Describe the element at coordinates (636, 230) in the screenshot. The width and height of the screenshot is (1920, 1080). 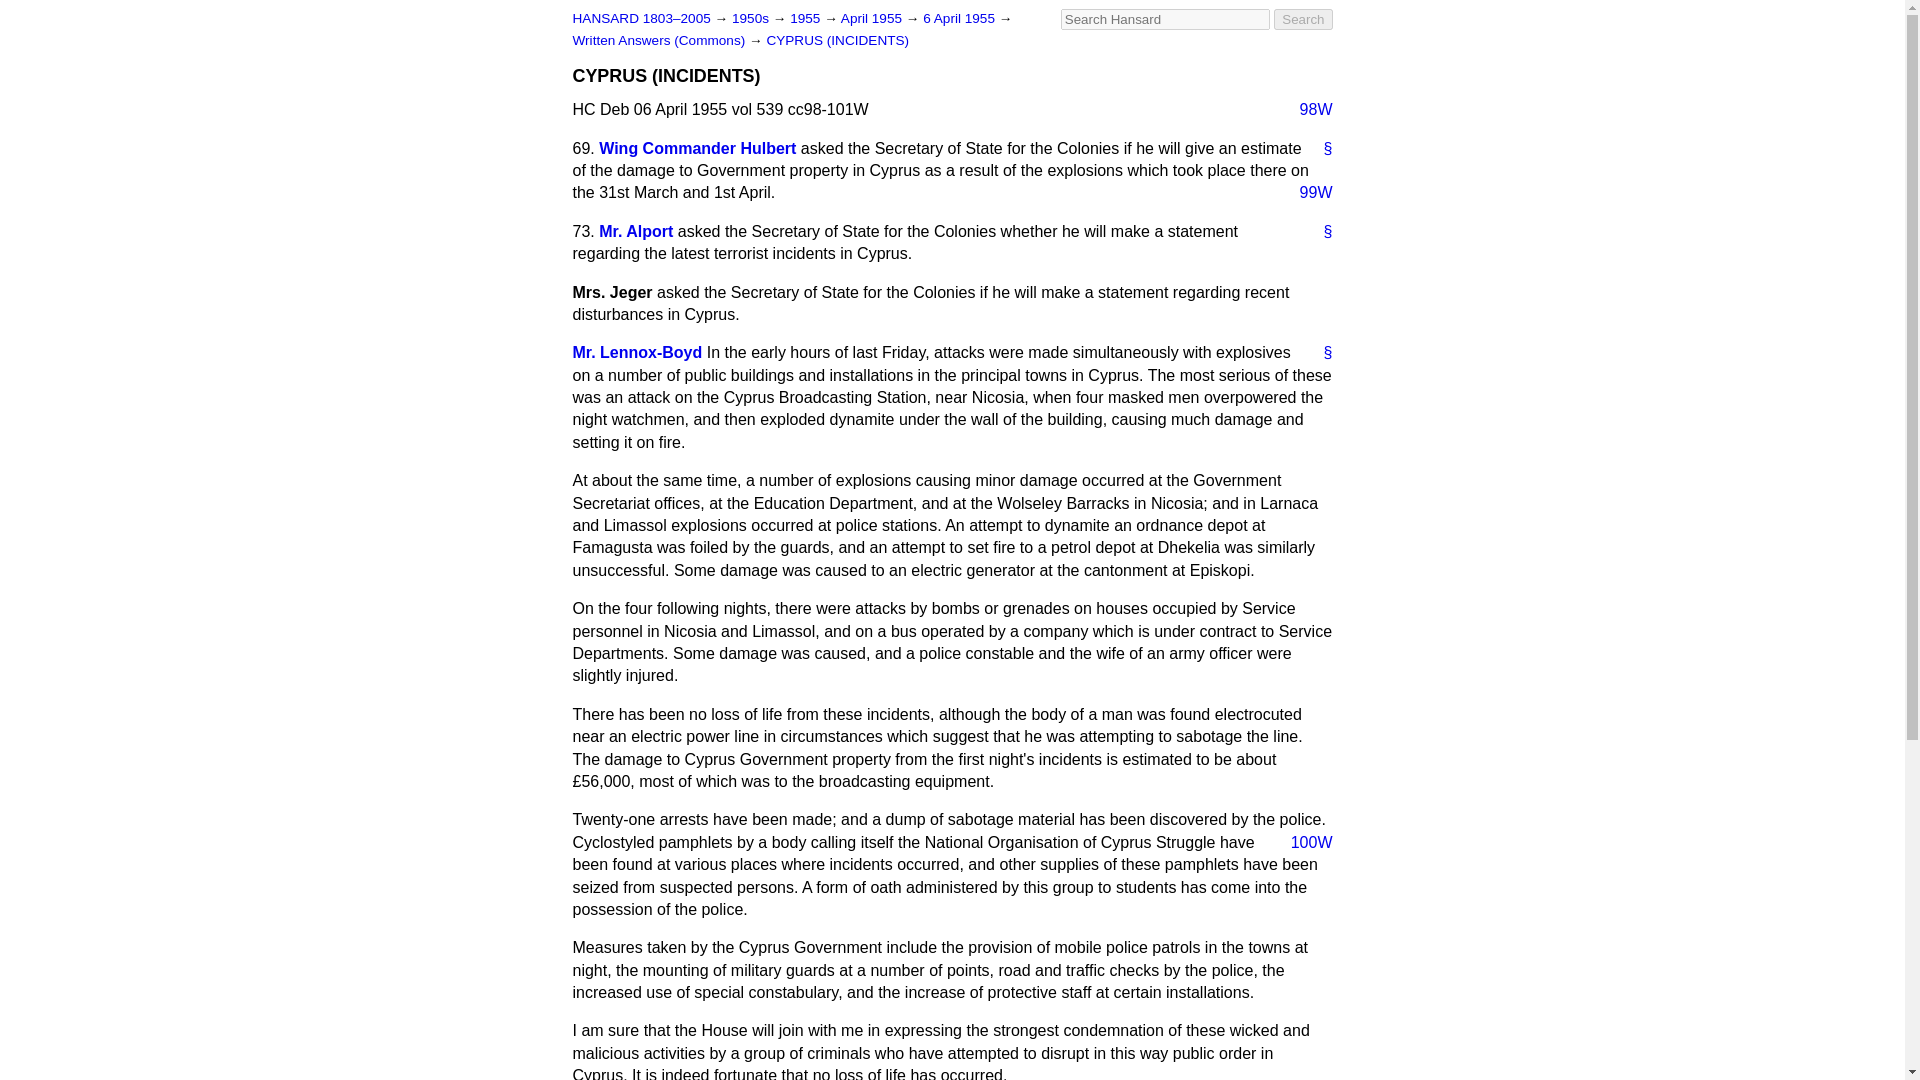
I see `Mr Cuthbert Alport` at that location.